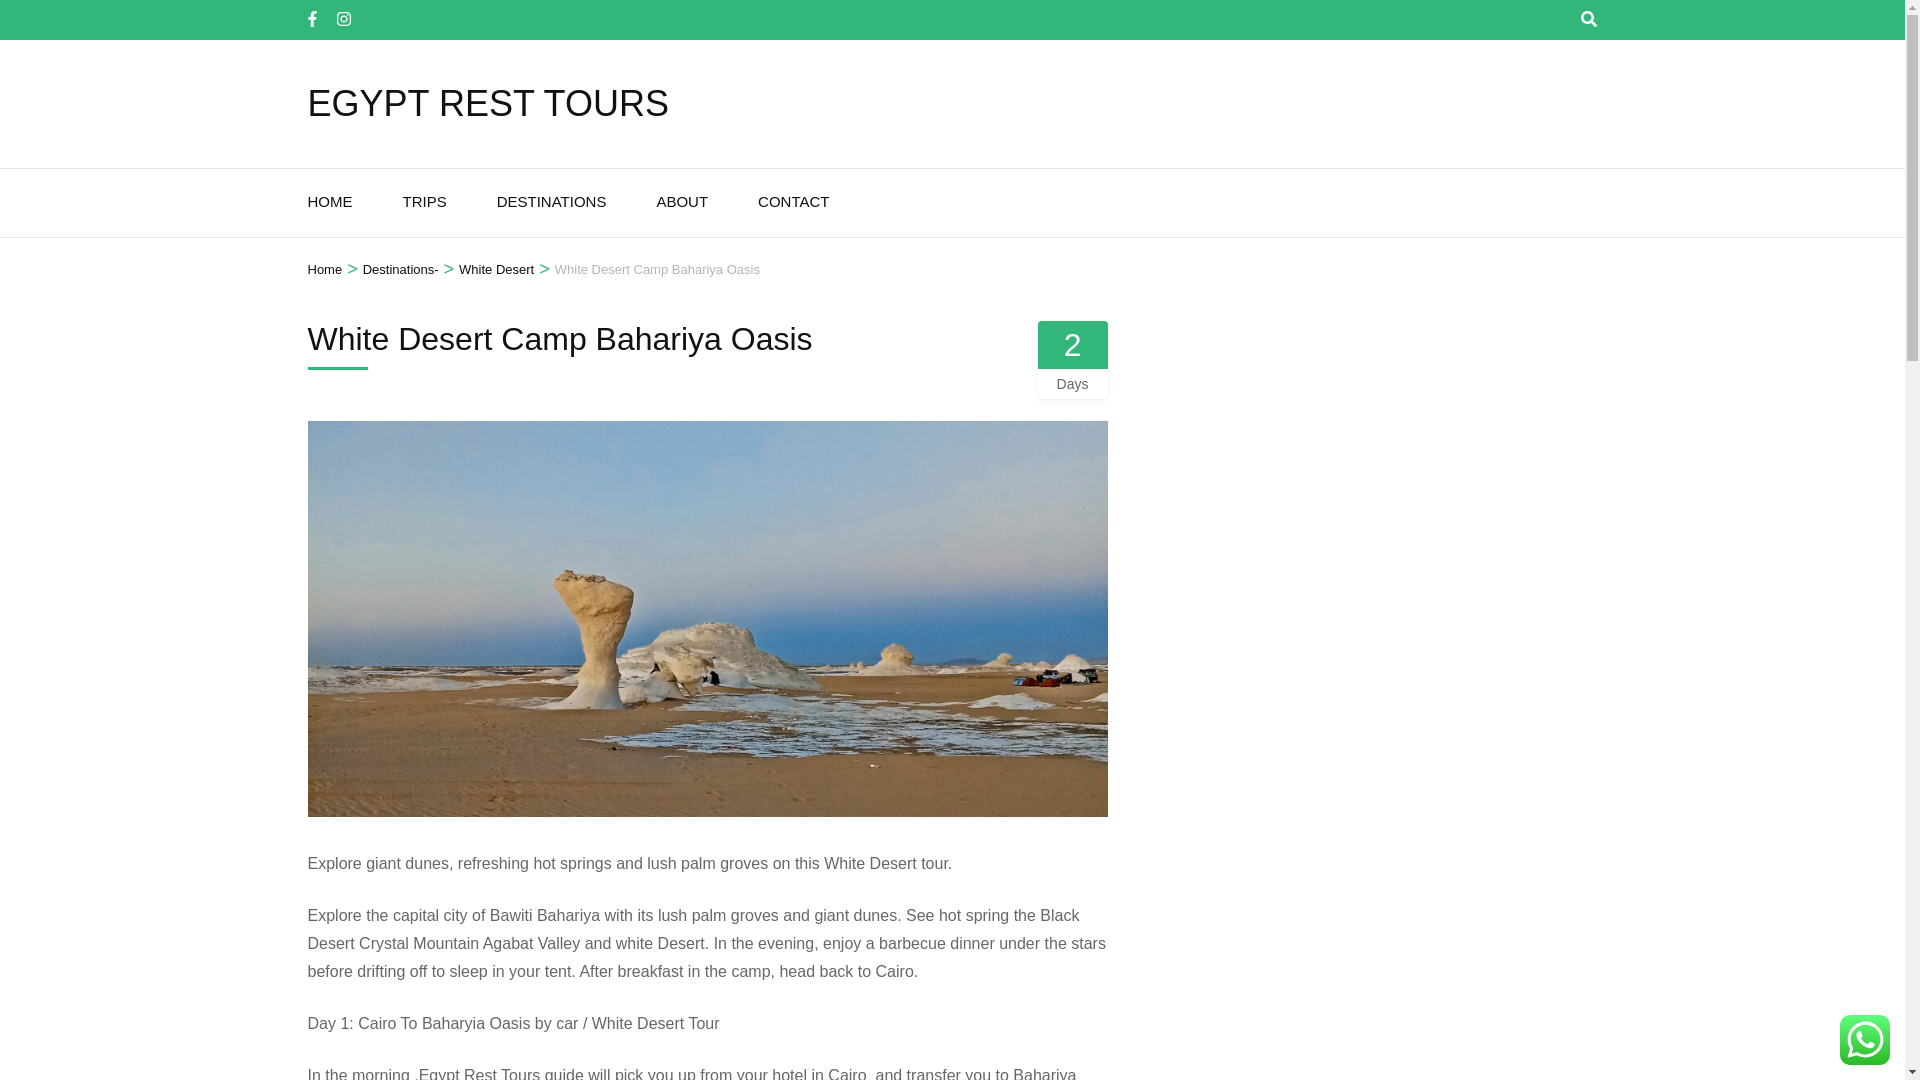 The image size is (1920, 1080). I want to click on DESTINATIONS, so click(552, 202).